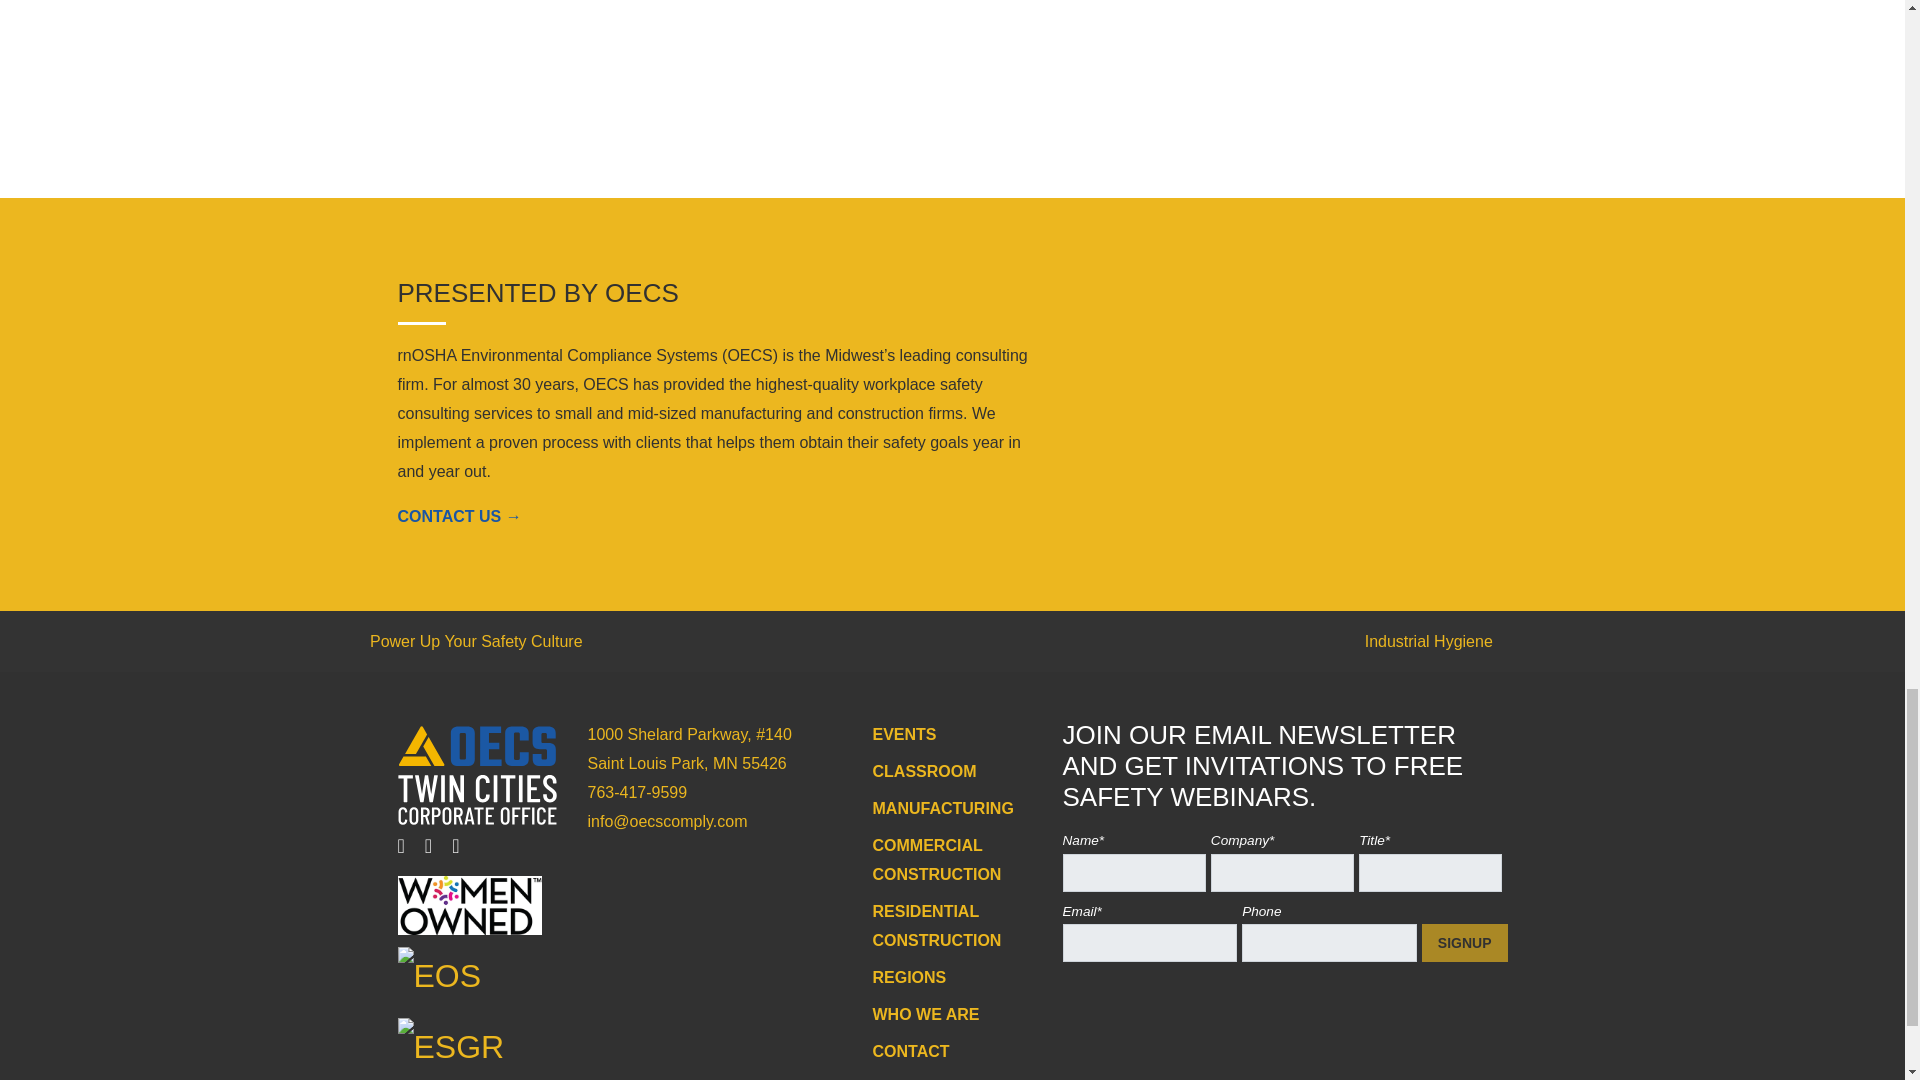 This screenshot has width=1920, height=1080. I want to click on Signup, so click(1464, 943).